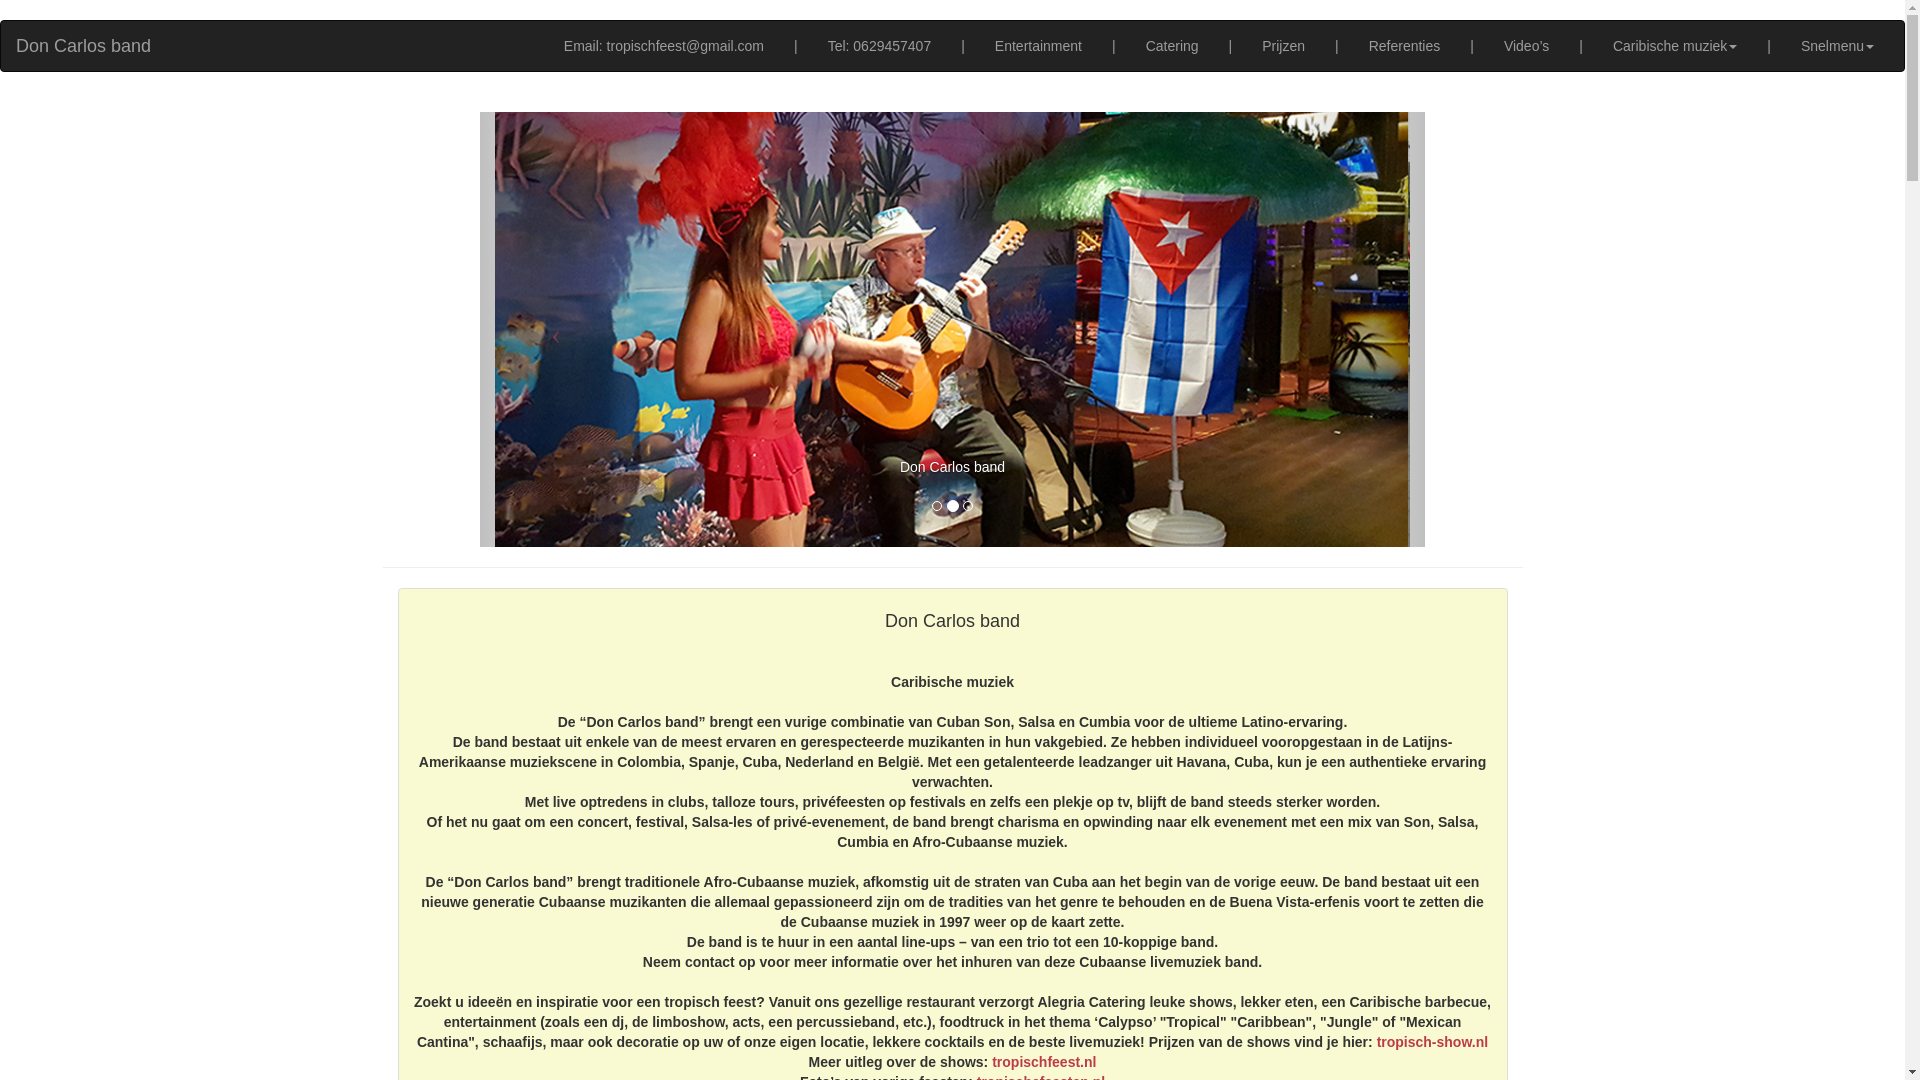 Image resolution: width=1920 pixels, height=1080 pixels. Describe the element at coordinates (1284, 46) in the screenshot. I see `Prijzen` at that location.